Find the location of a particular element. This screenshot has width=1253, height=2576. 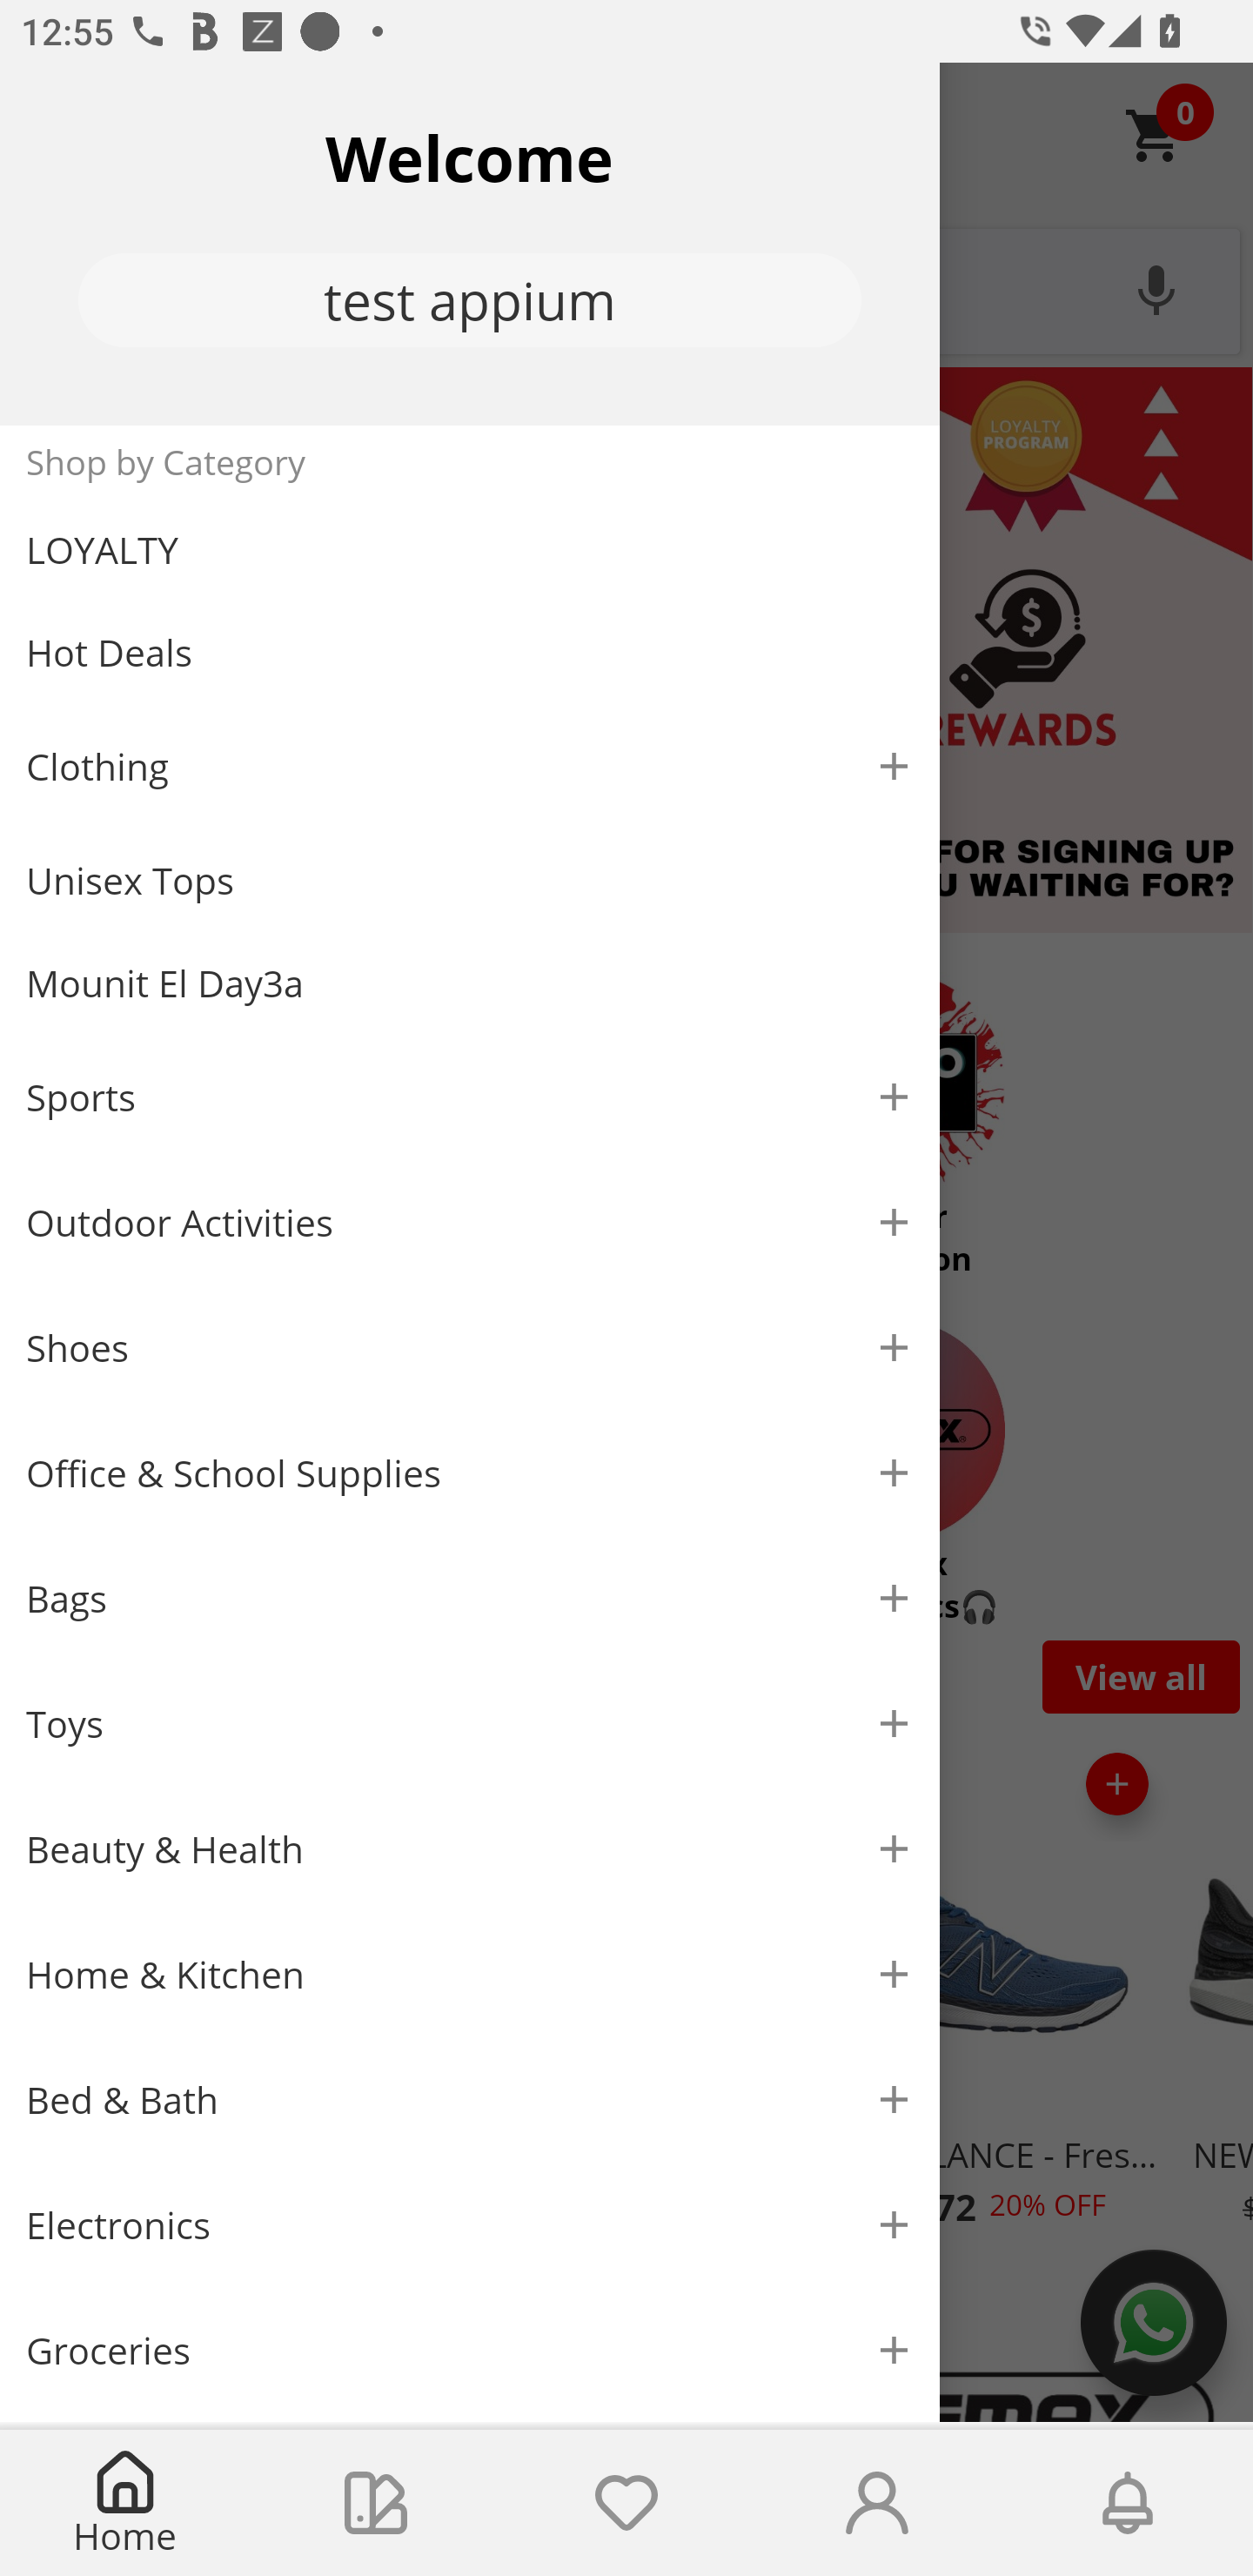

Clothing is located at coordinates (470, 766).